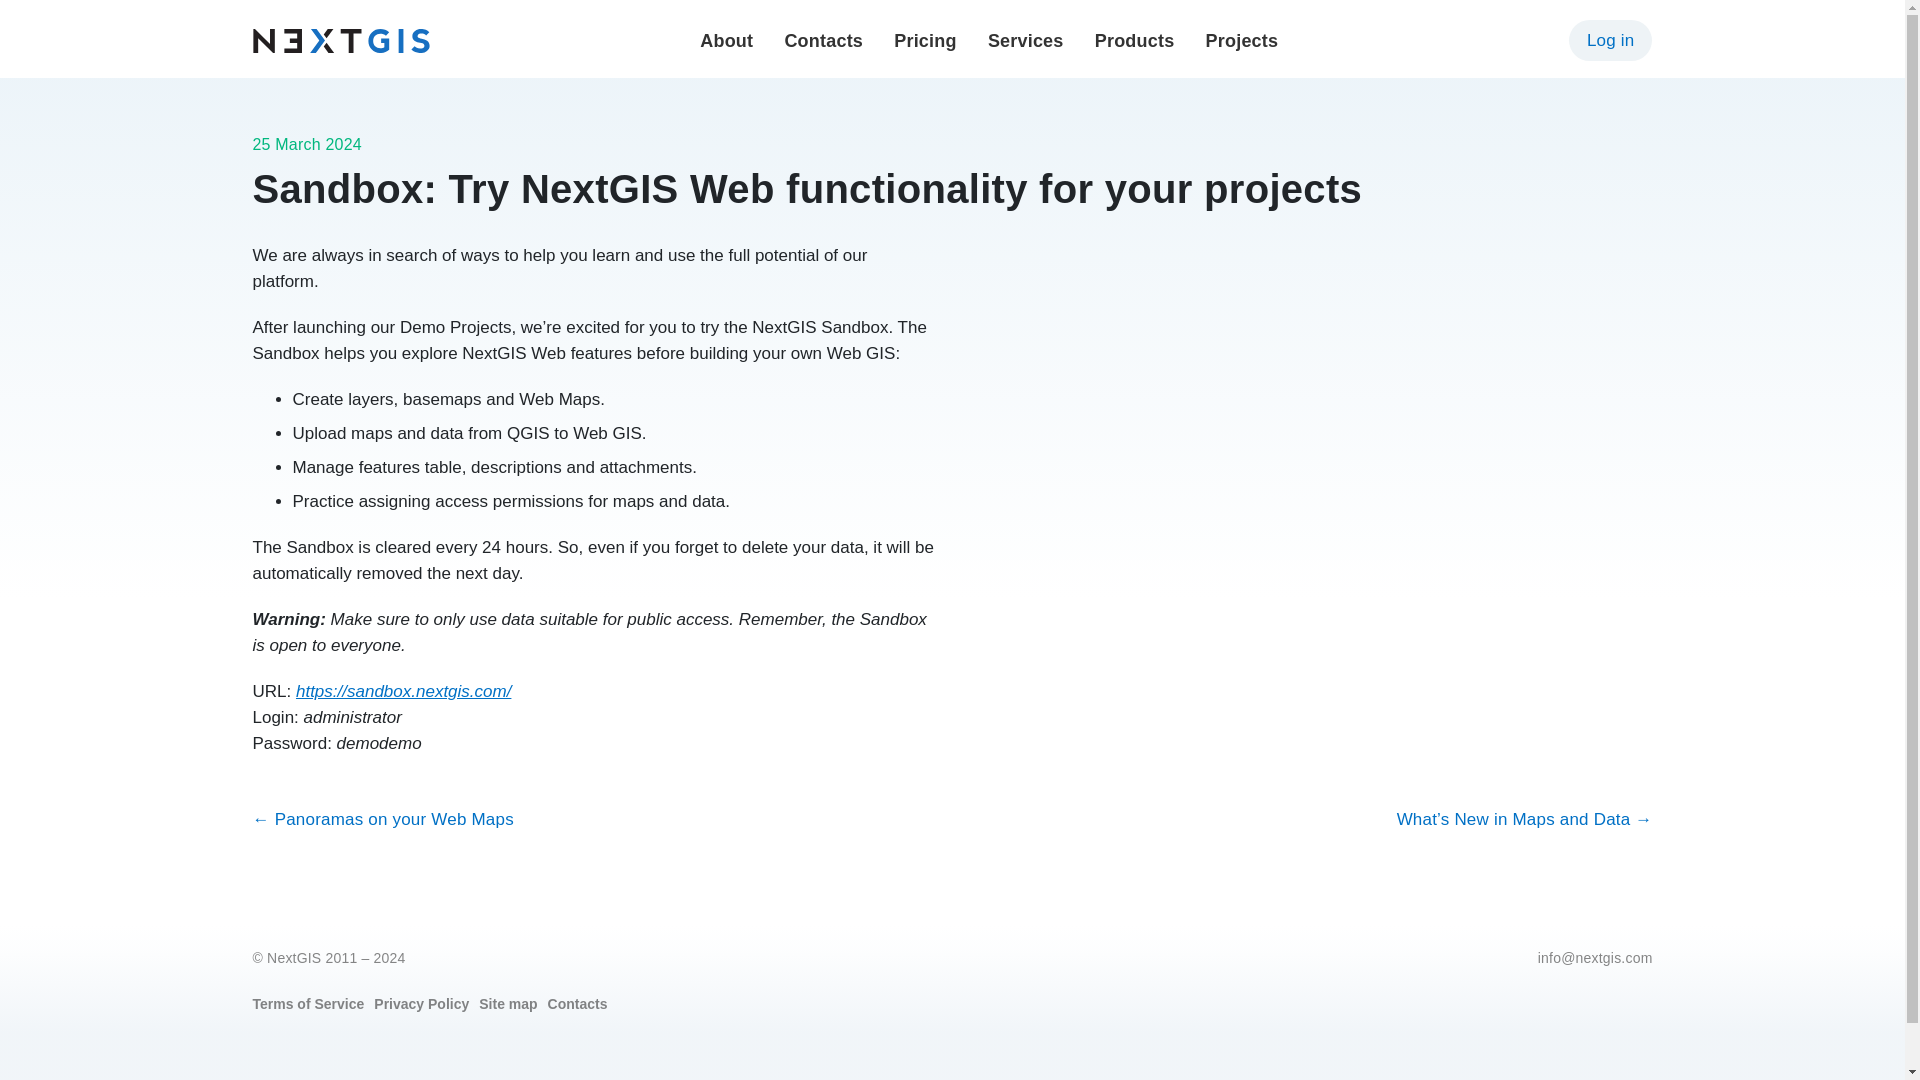  Describe the element at coordinates (1242, 40) in the screenshot. I see `Projects` at that location.